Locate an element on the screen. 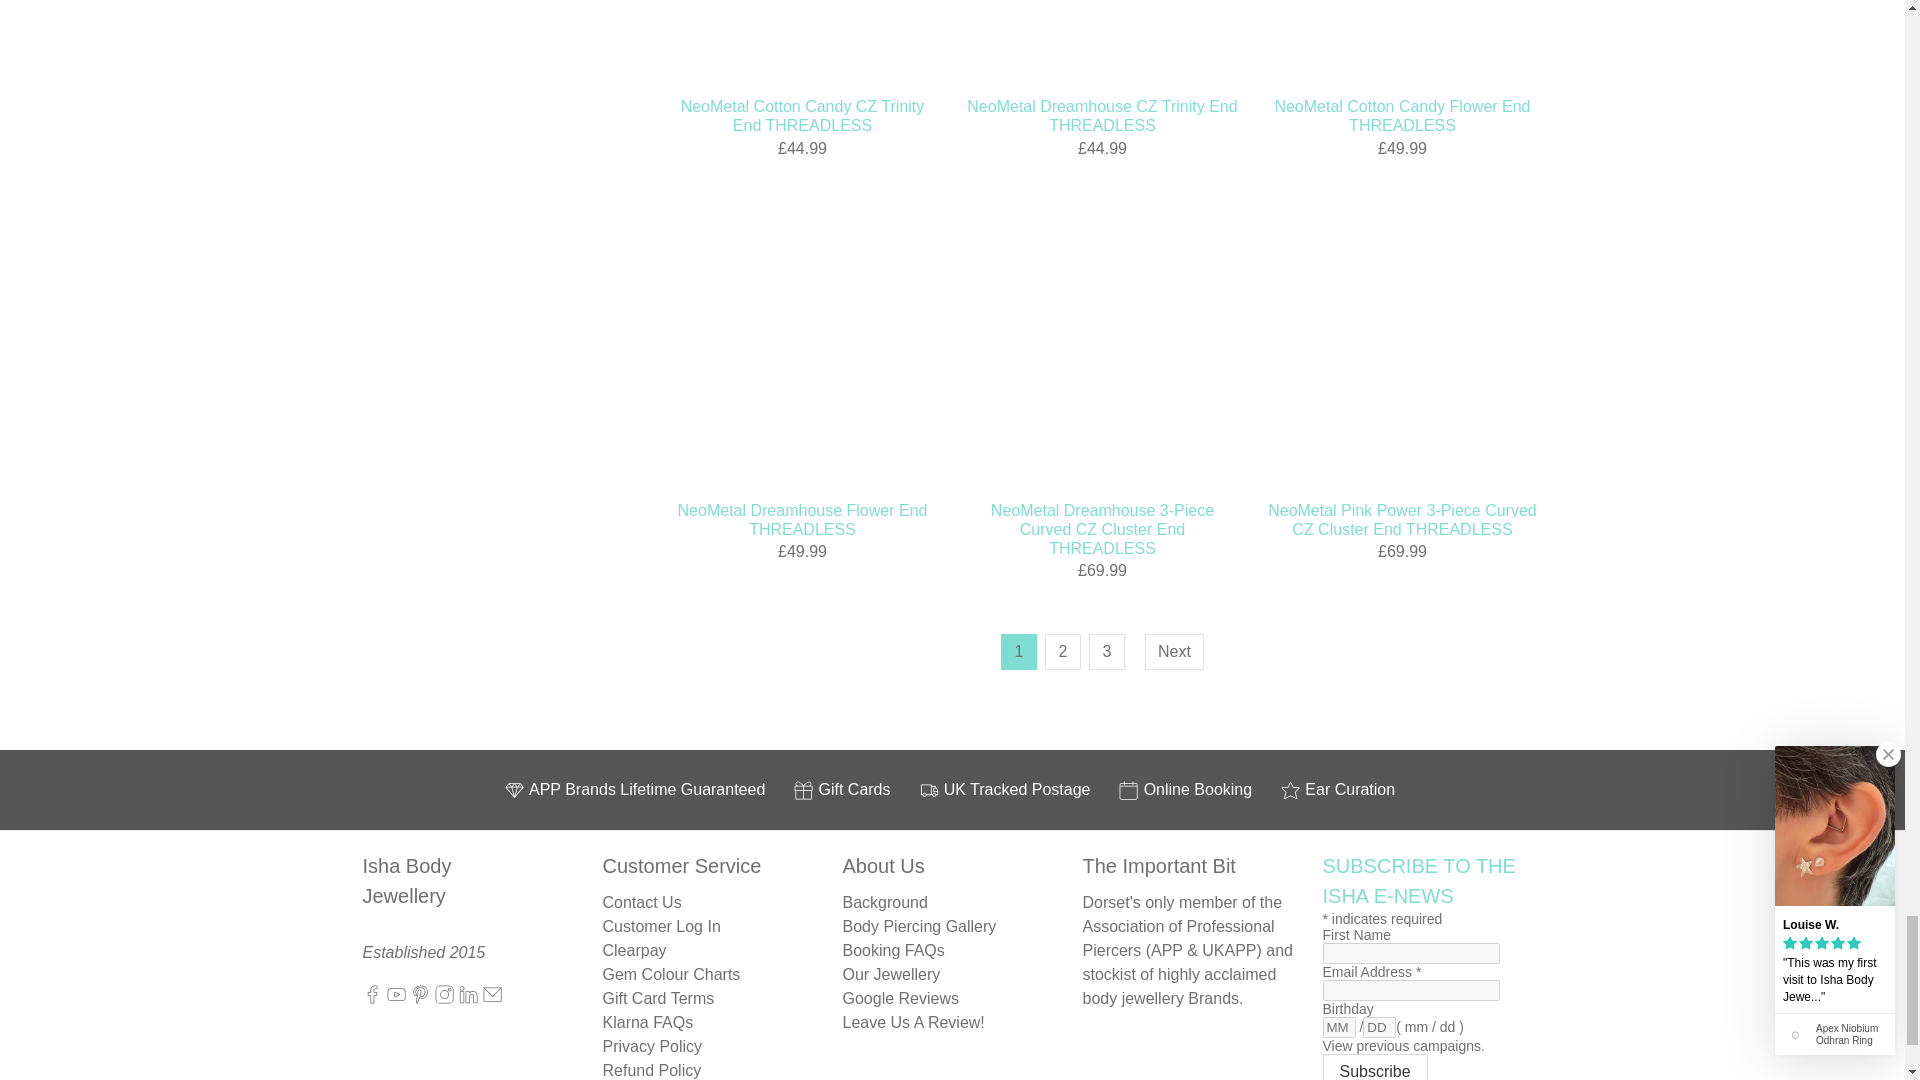 This screenshot has height=1080, width=1920. Isha Body Jewellery on Instagram is located at coordinates (444, 999).